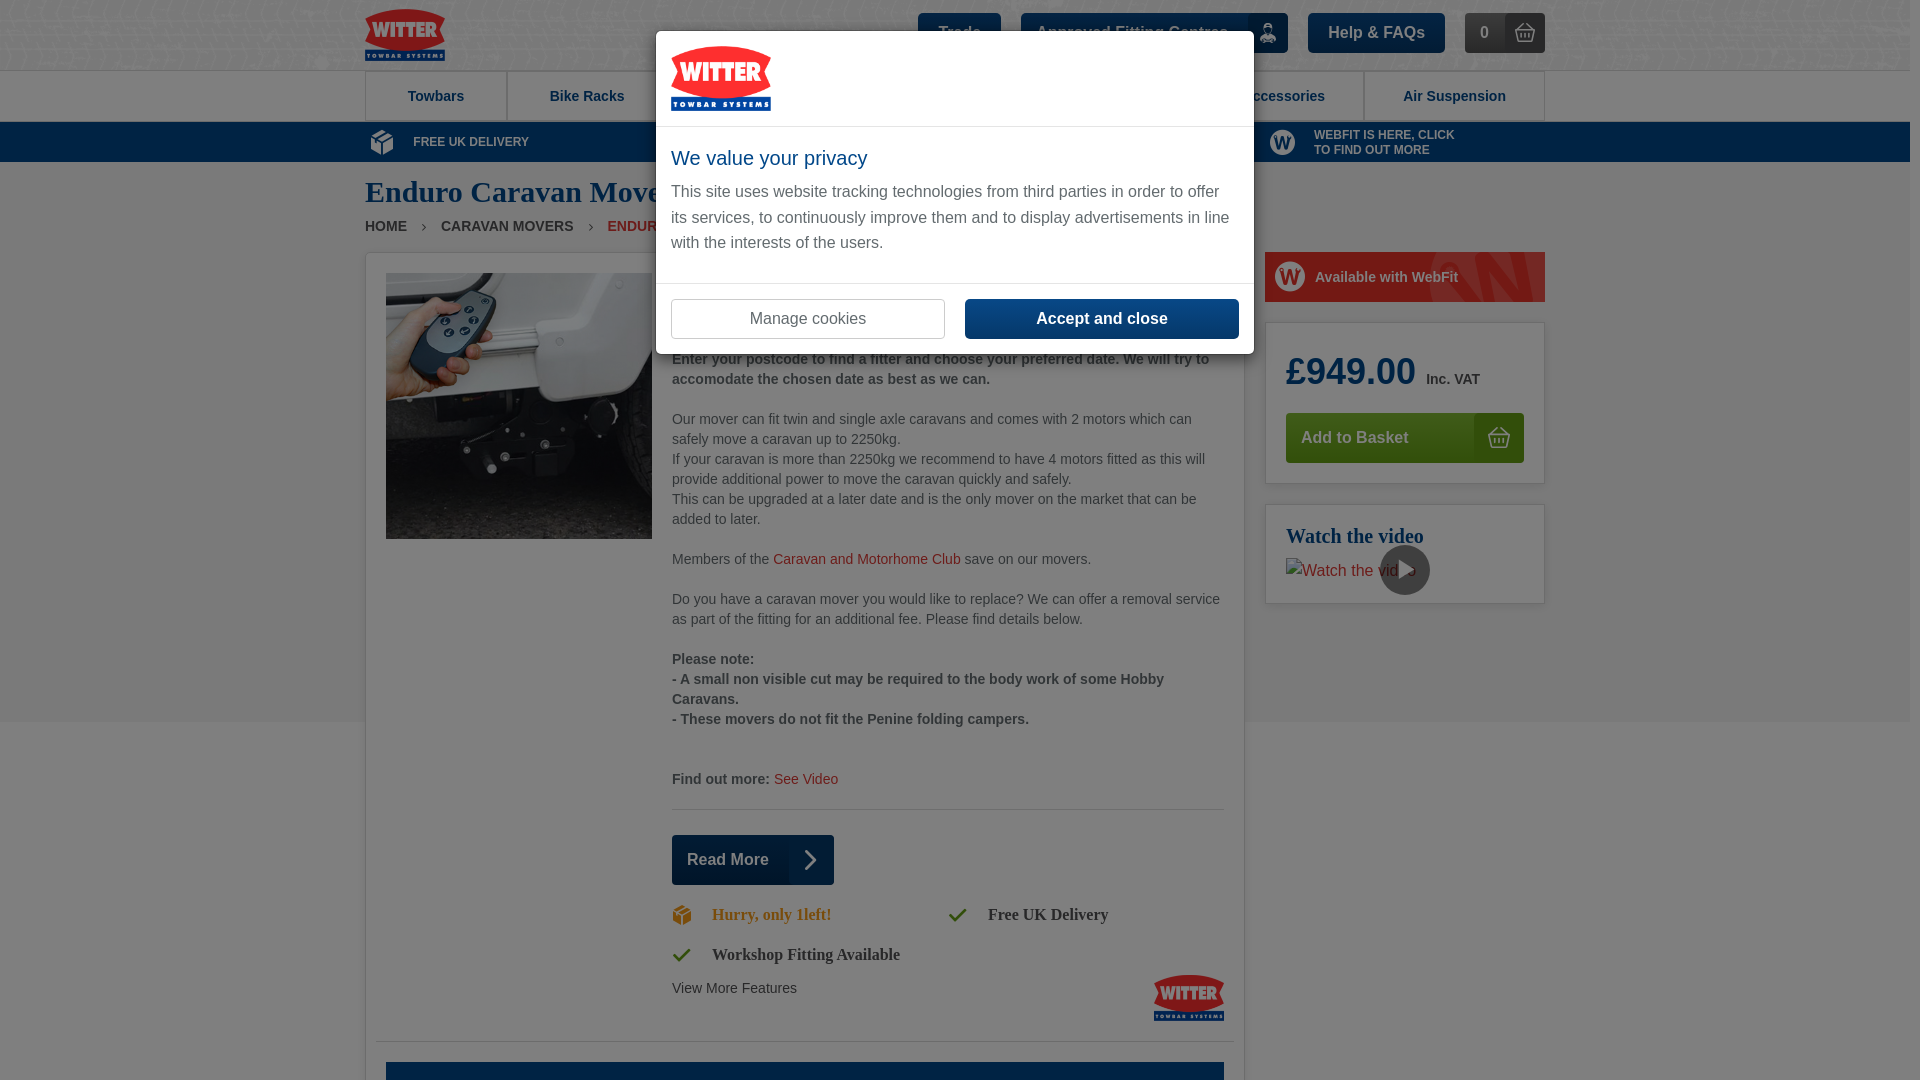 Image resolution: width=1920 pixels, height=1080 pixels. What do you see at coordinates (946, 96) in the screenshot?
I see `Electrical Kits` at bounding box center [946, 96].